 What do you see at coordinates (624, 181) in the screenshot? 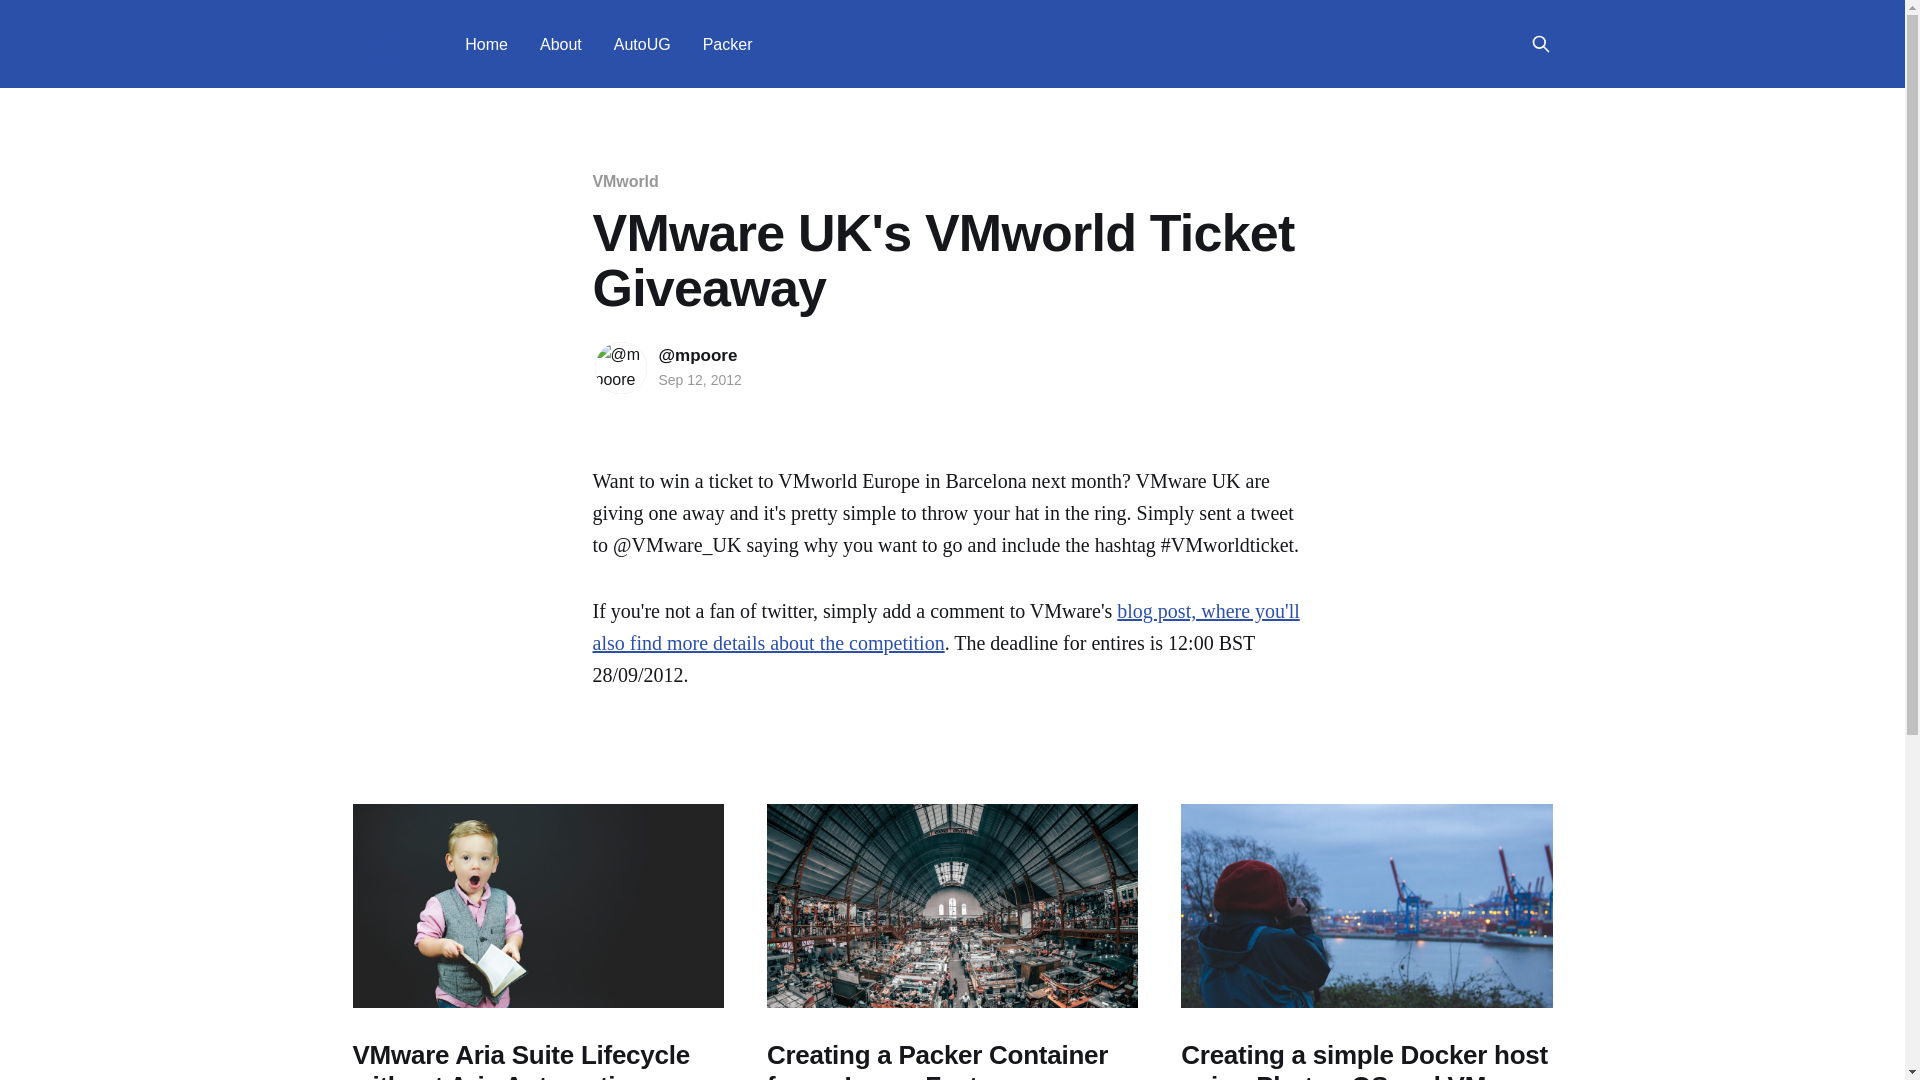
I see `VMworld` at bounding box center [624, 181].